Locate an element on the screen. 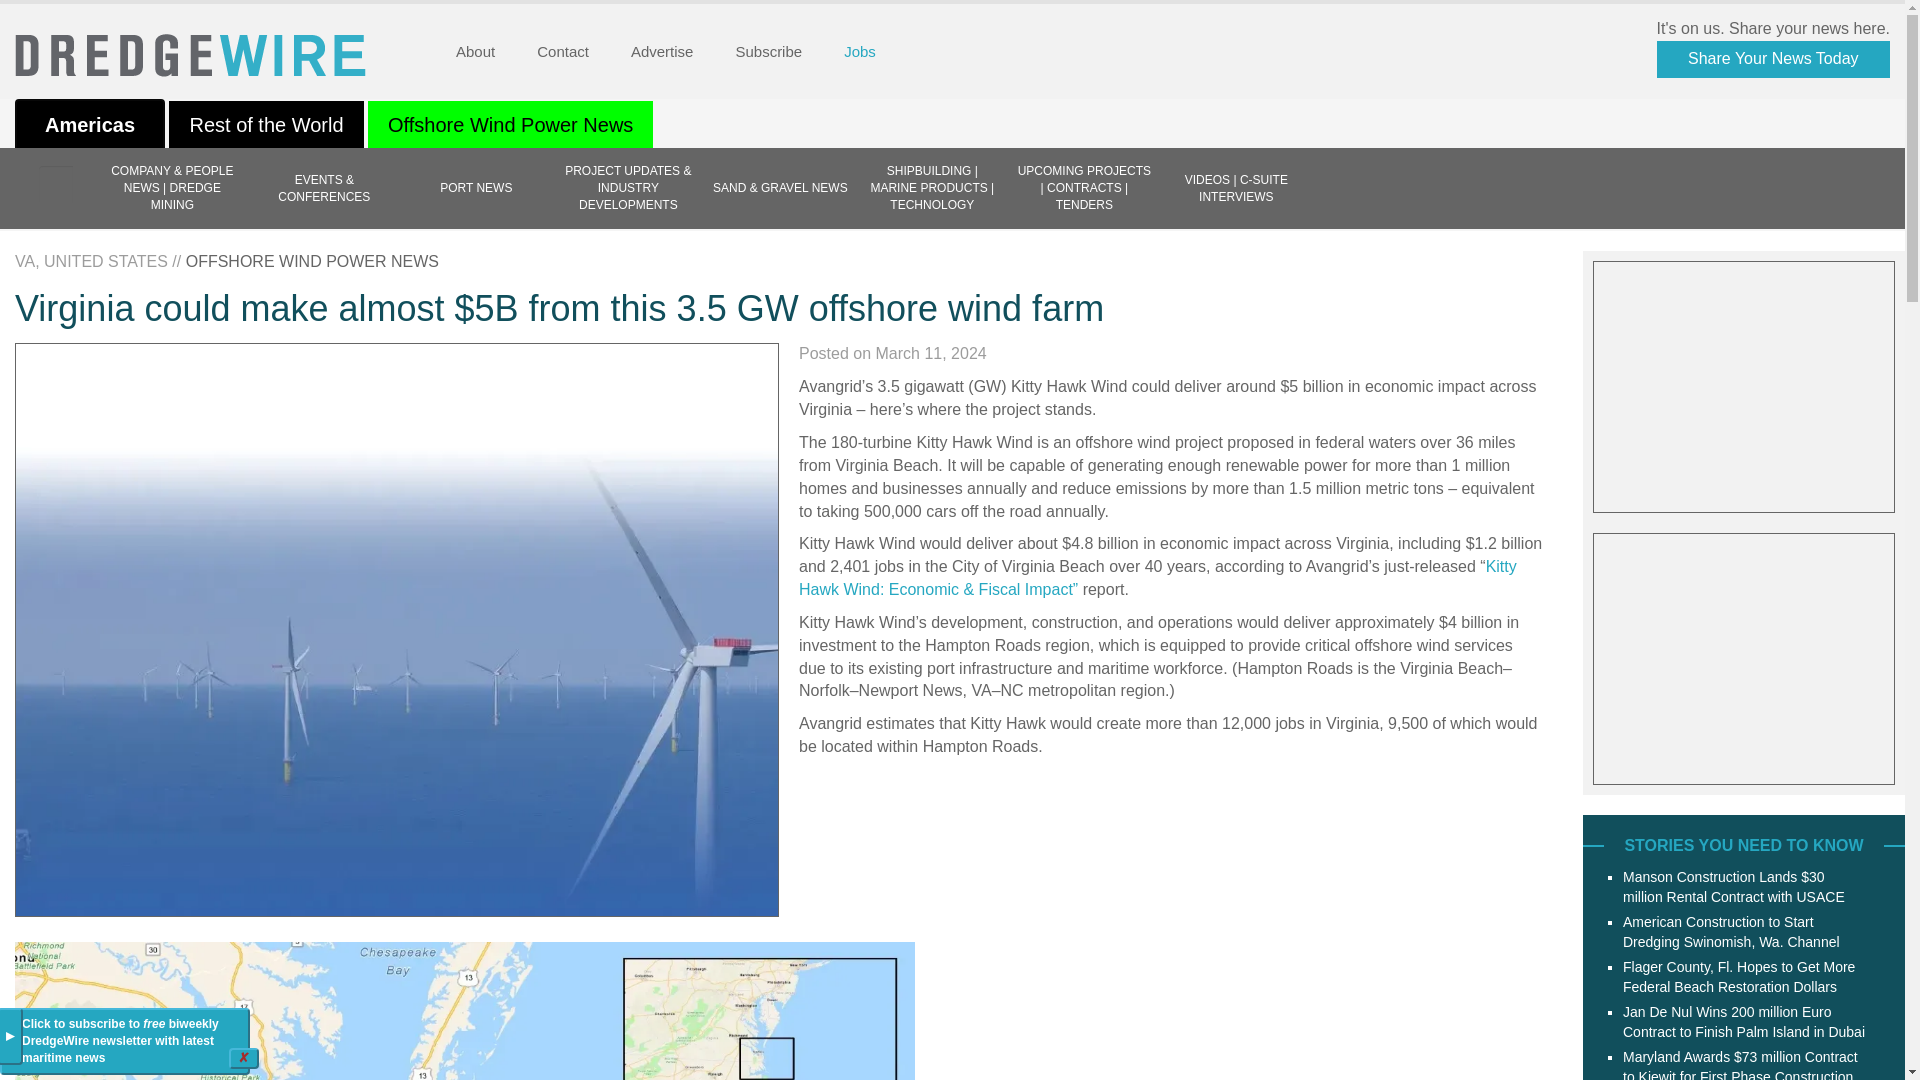  Americas is located at coordinates (90, 126).